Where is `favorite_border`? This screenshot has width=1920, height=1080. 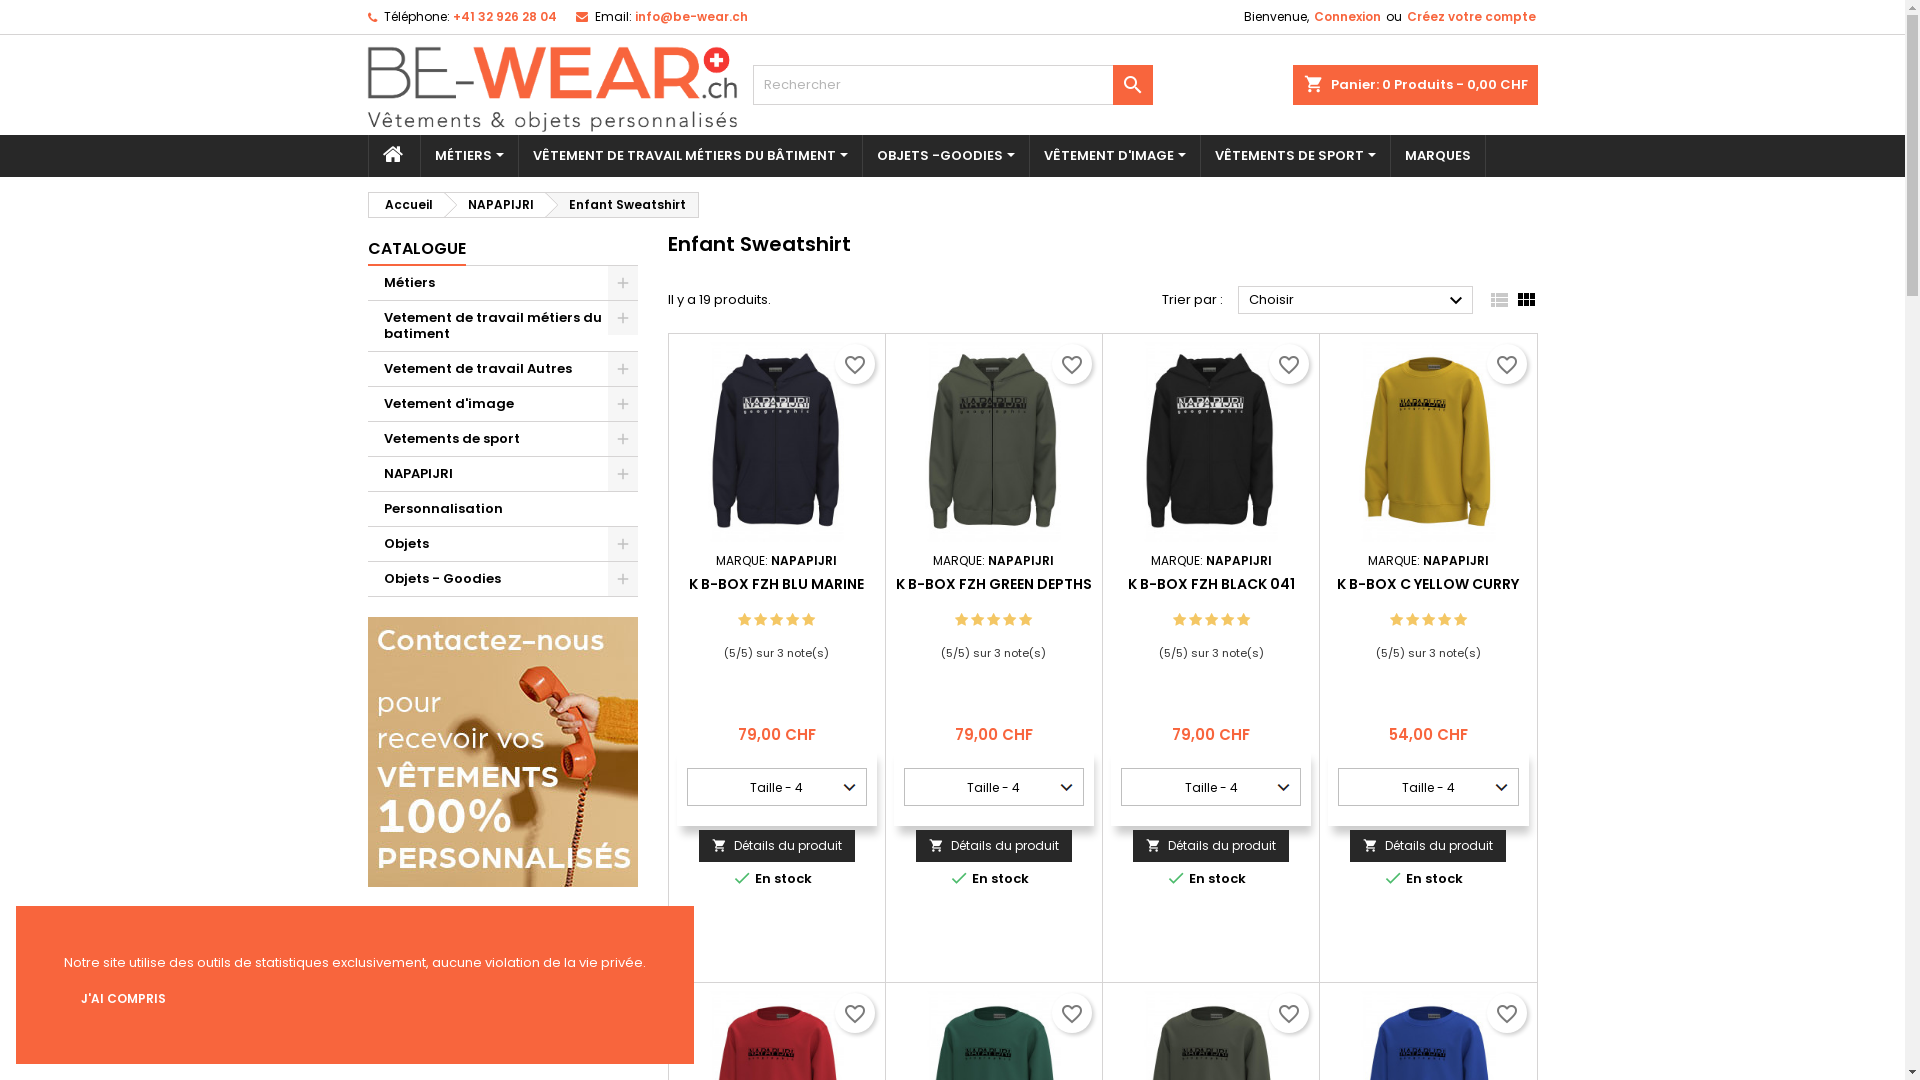
favorite_border is located at coordinates (1289, 1013).